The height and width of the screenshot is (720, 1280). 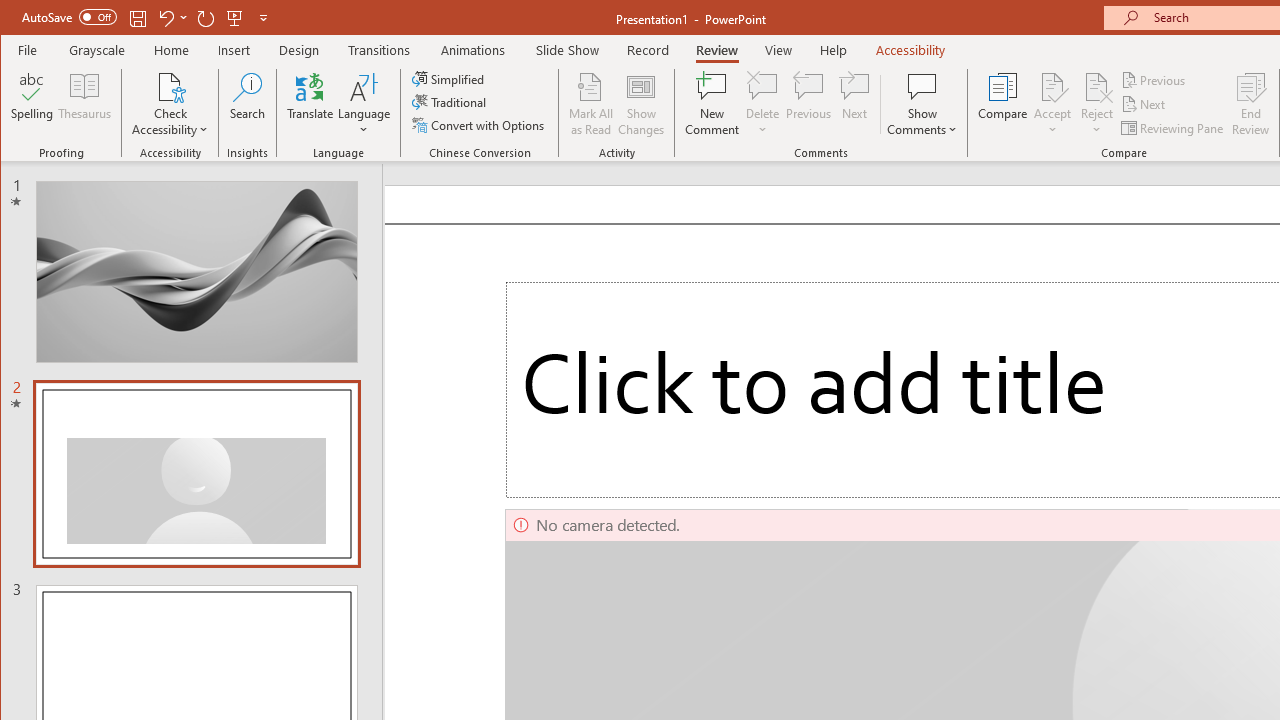 I want to click on Accept Change, so click(x=1052, y=86).